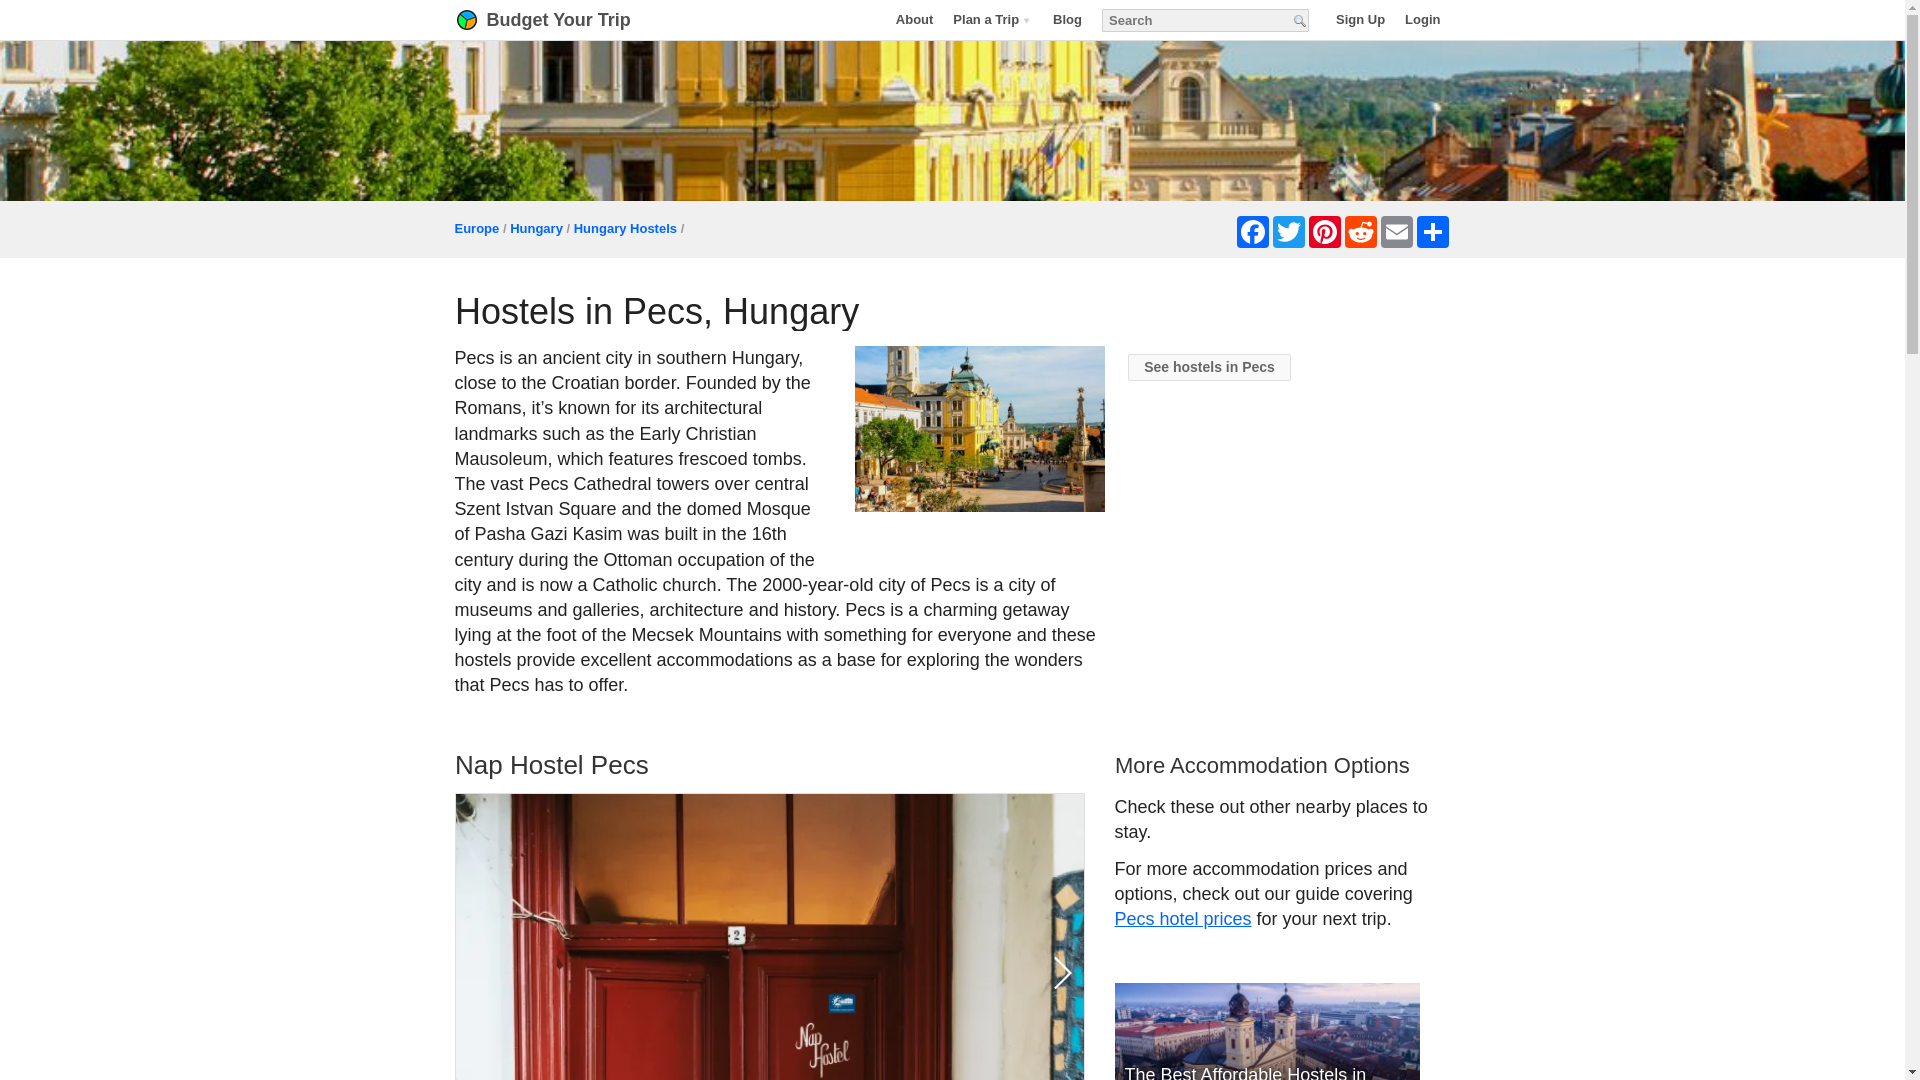  What do you see at coordinates (992, 19) in the screenshot?
I see `Plan a Trip` at bounding box center [992, 19].